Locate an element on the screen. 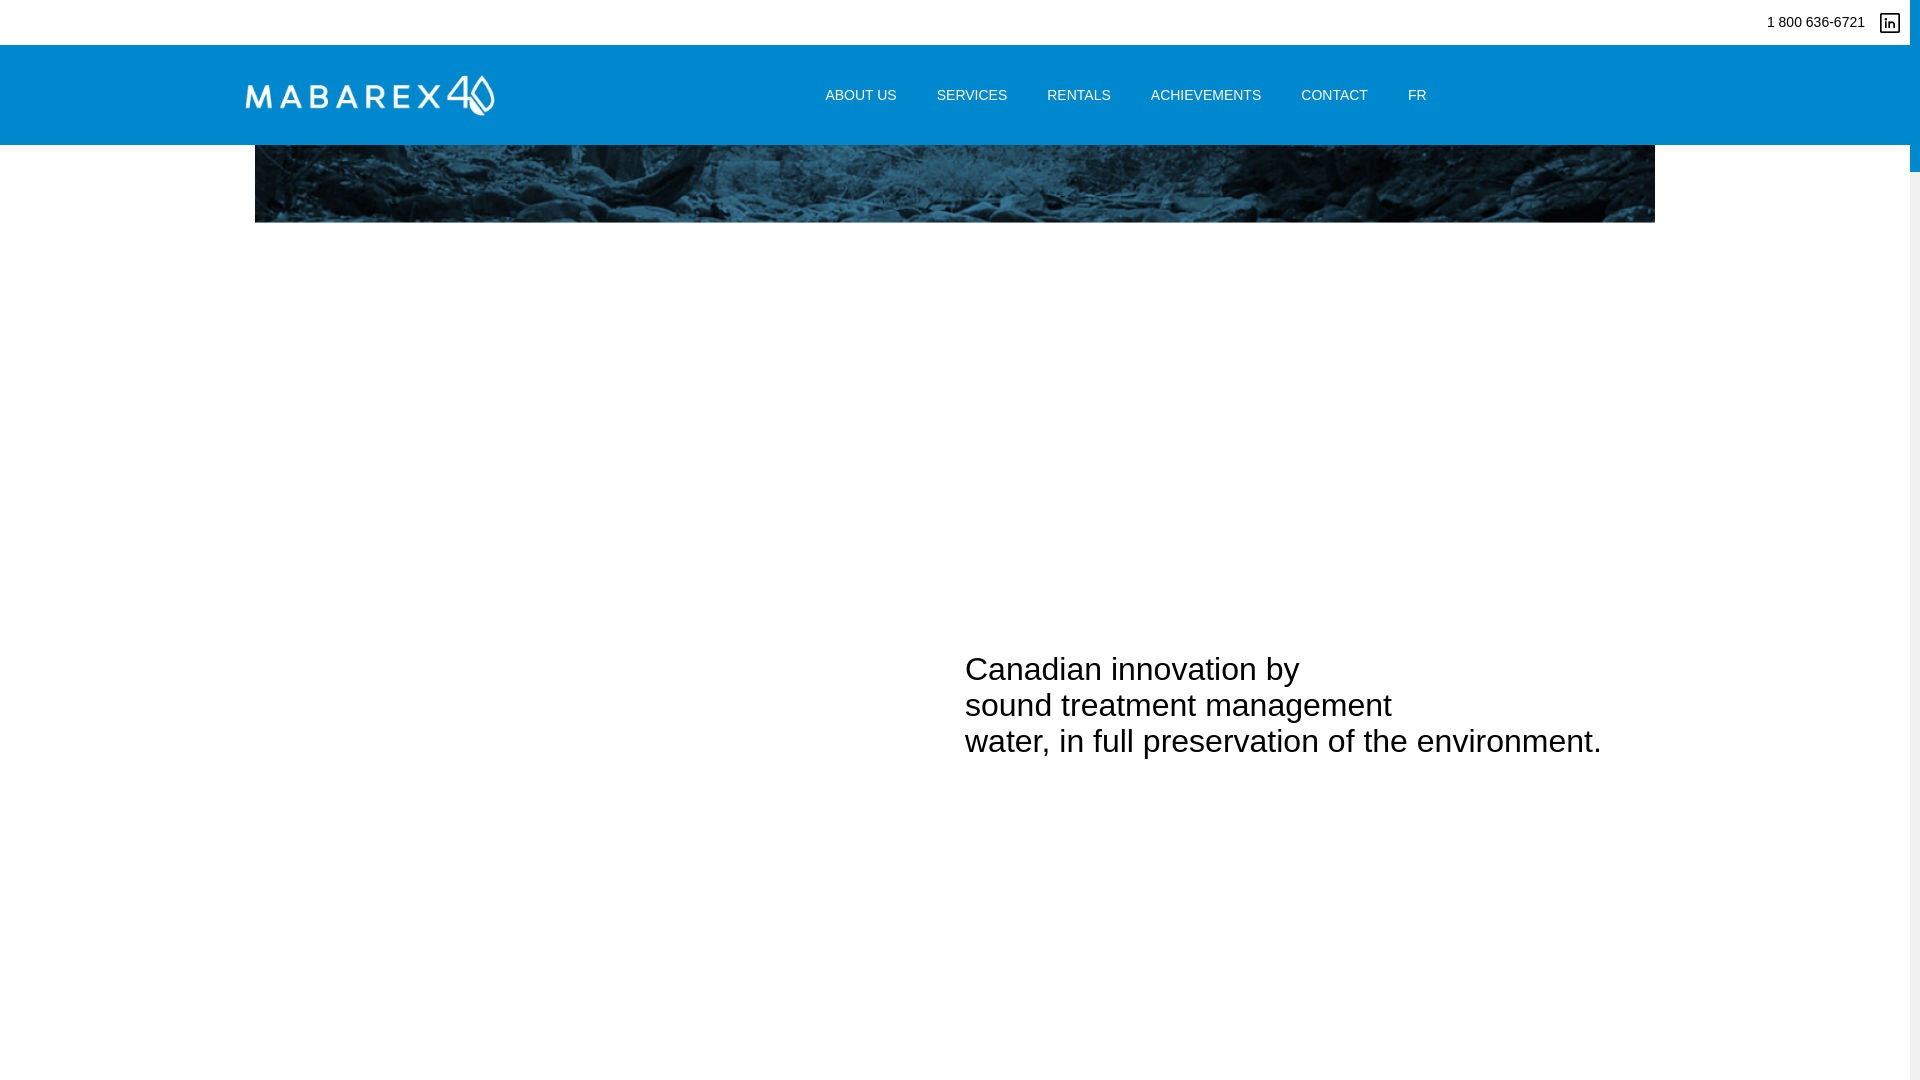 The width and height of the screenshot is (1920, 1080). 1 800 636-6721 is located at coordinates (1798, 22).